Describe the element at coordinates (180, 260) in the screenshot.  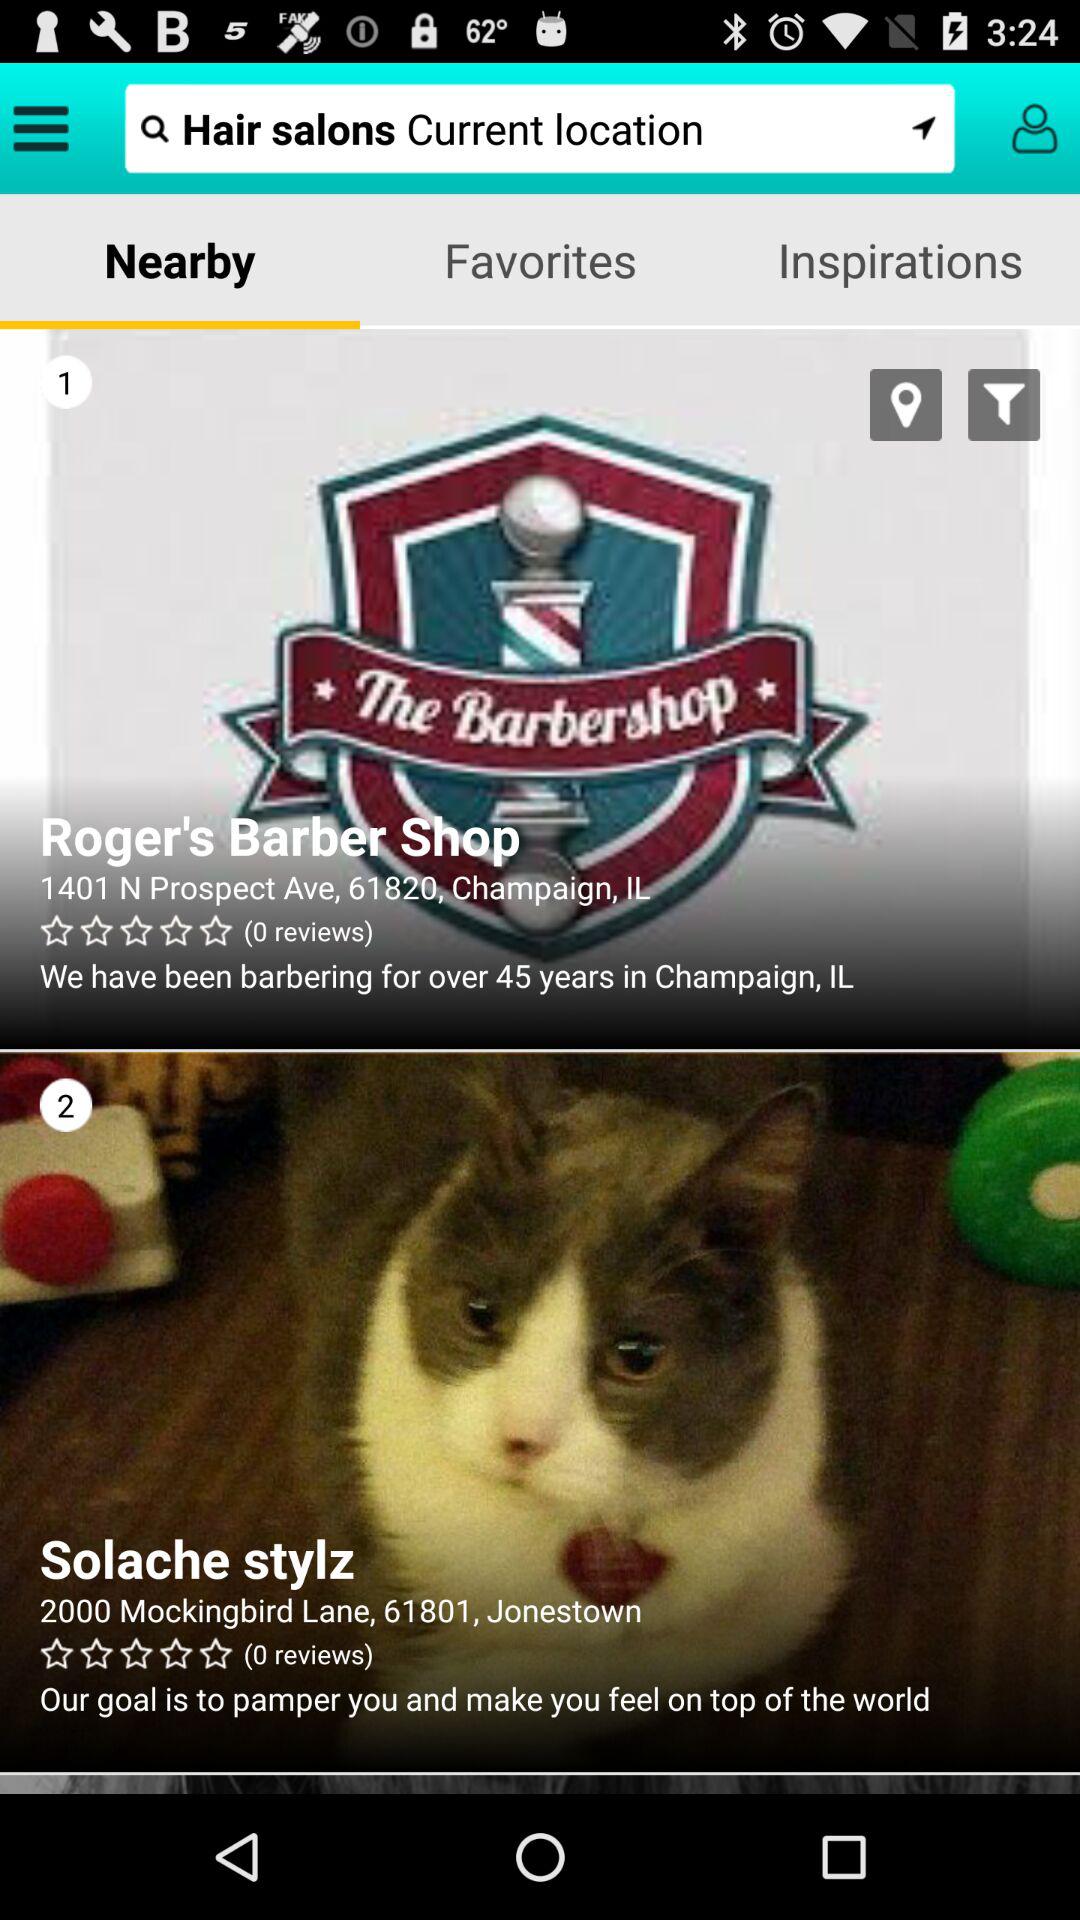
I see `open the app next to favorites item` at that location.